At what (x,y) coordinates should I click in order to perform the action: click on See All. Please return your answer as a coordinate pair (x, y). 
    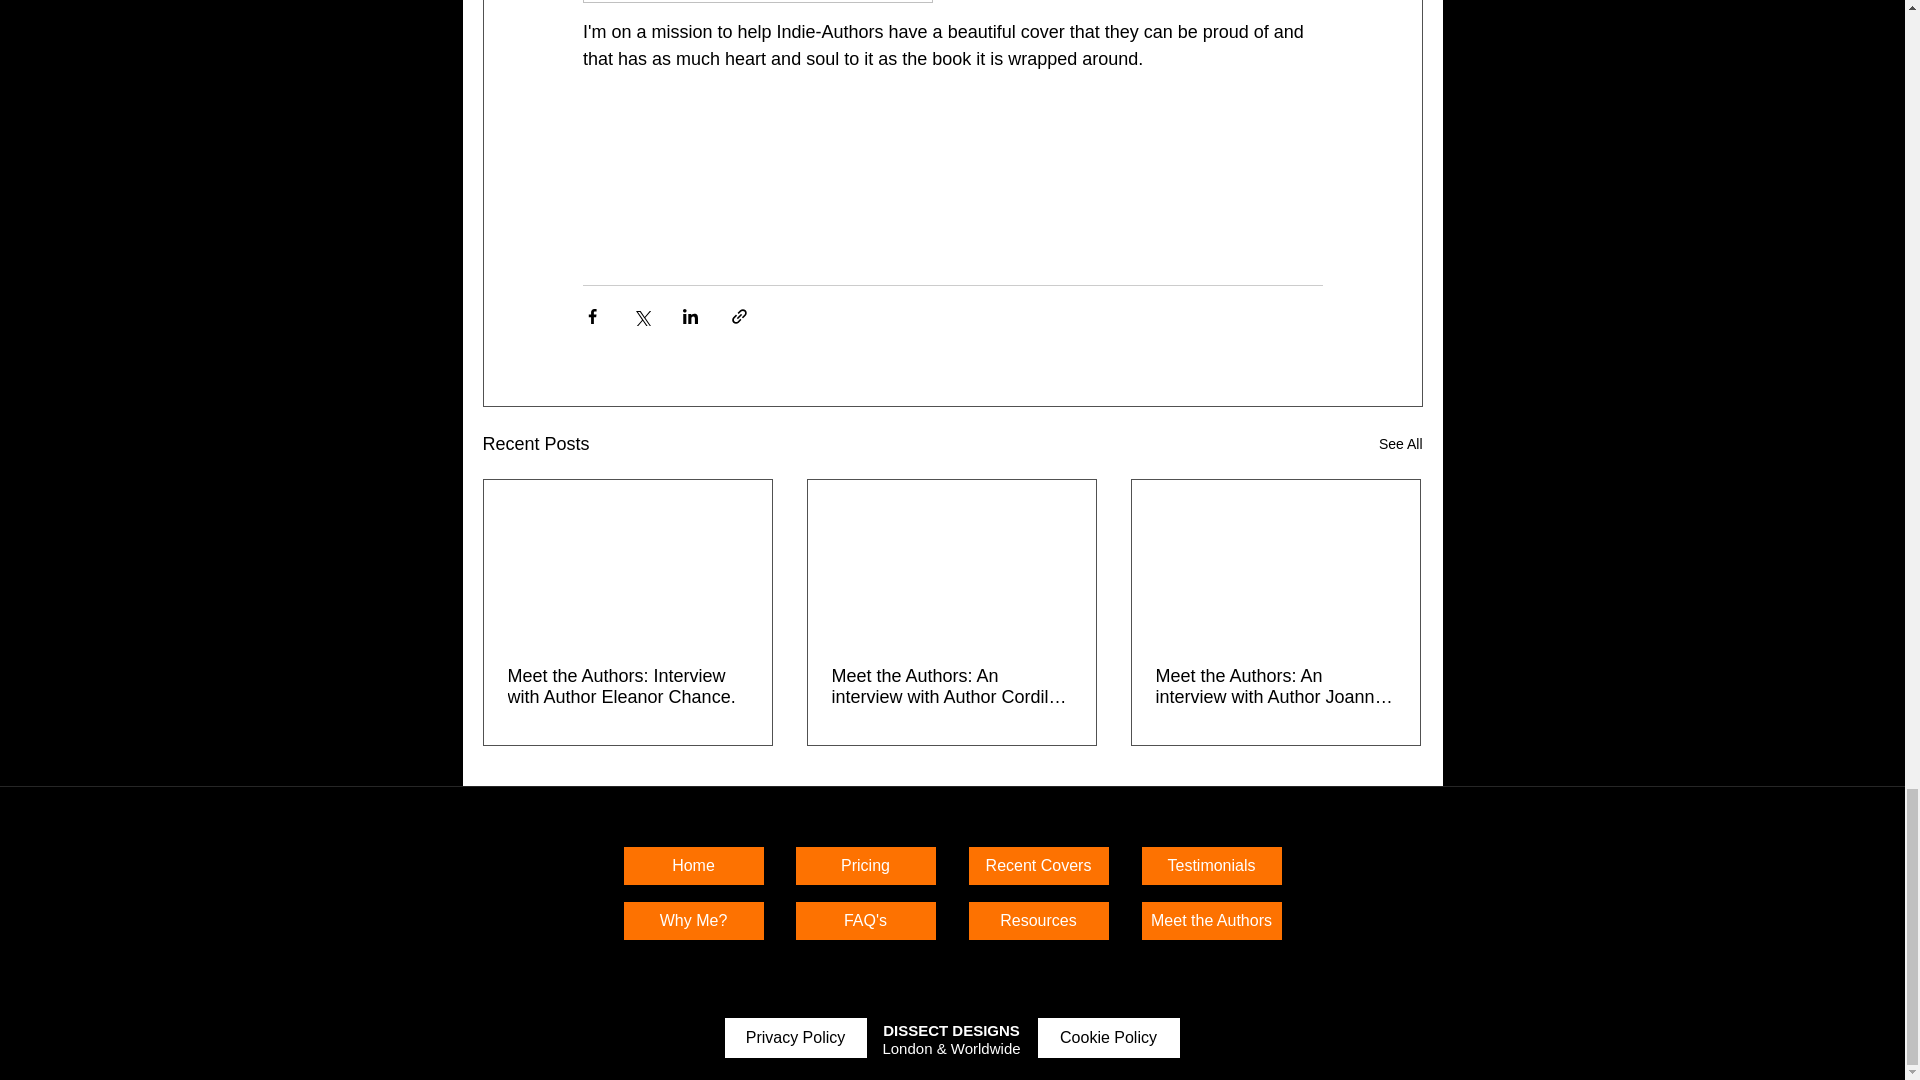
    Looking at the image, I should click on (1400, 444).